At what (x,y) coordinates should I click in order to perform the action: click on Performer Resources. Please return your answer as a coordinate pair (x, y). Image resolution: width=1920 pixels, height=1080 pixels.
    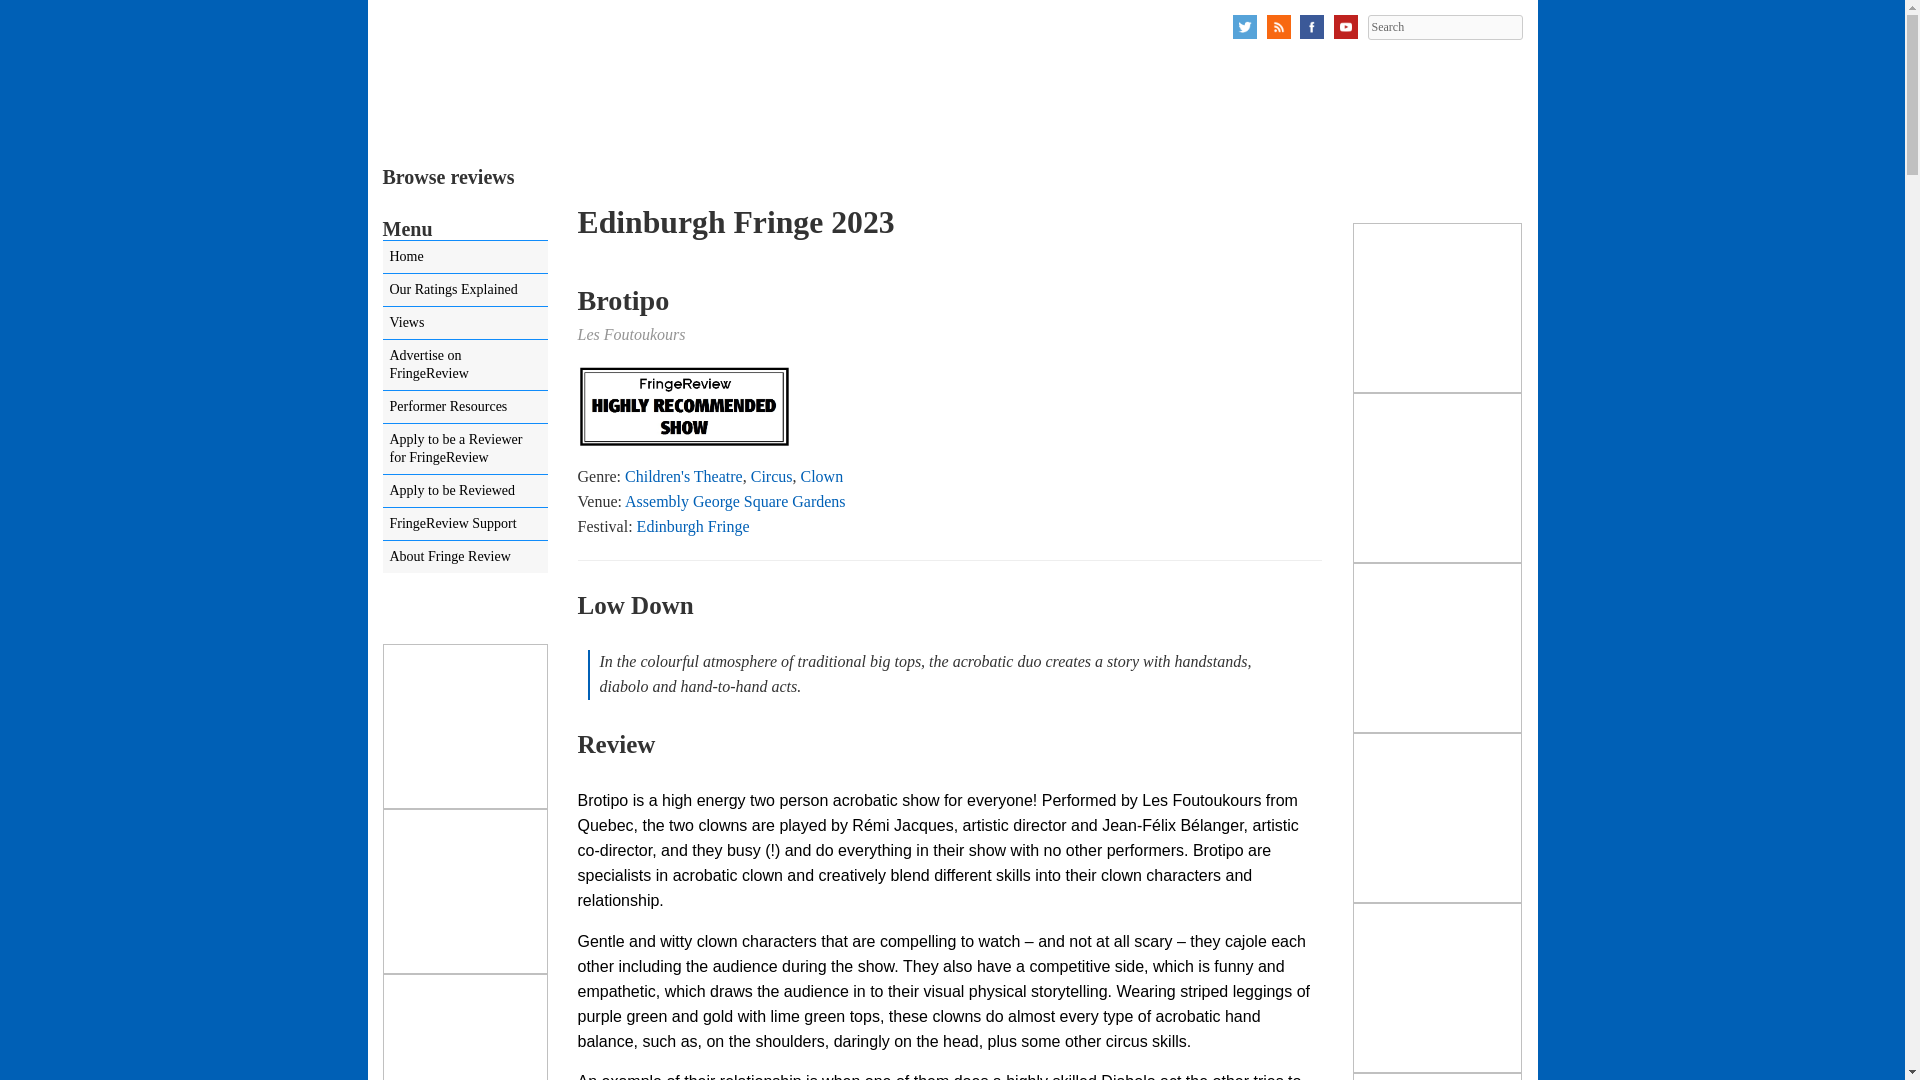
    Looking at the image, I should click on (464, 406).